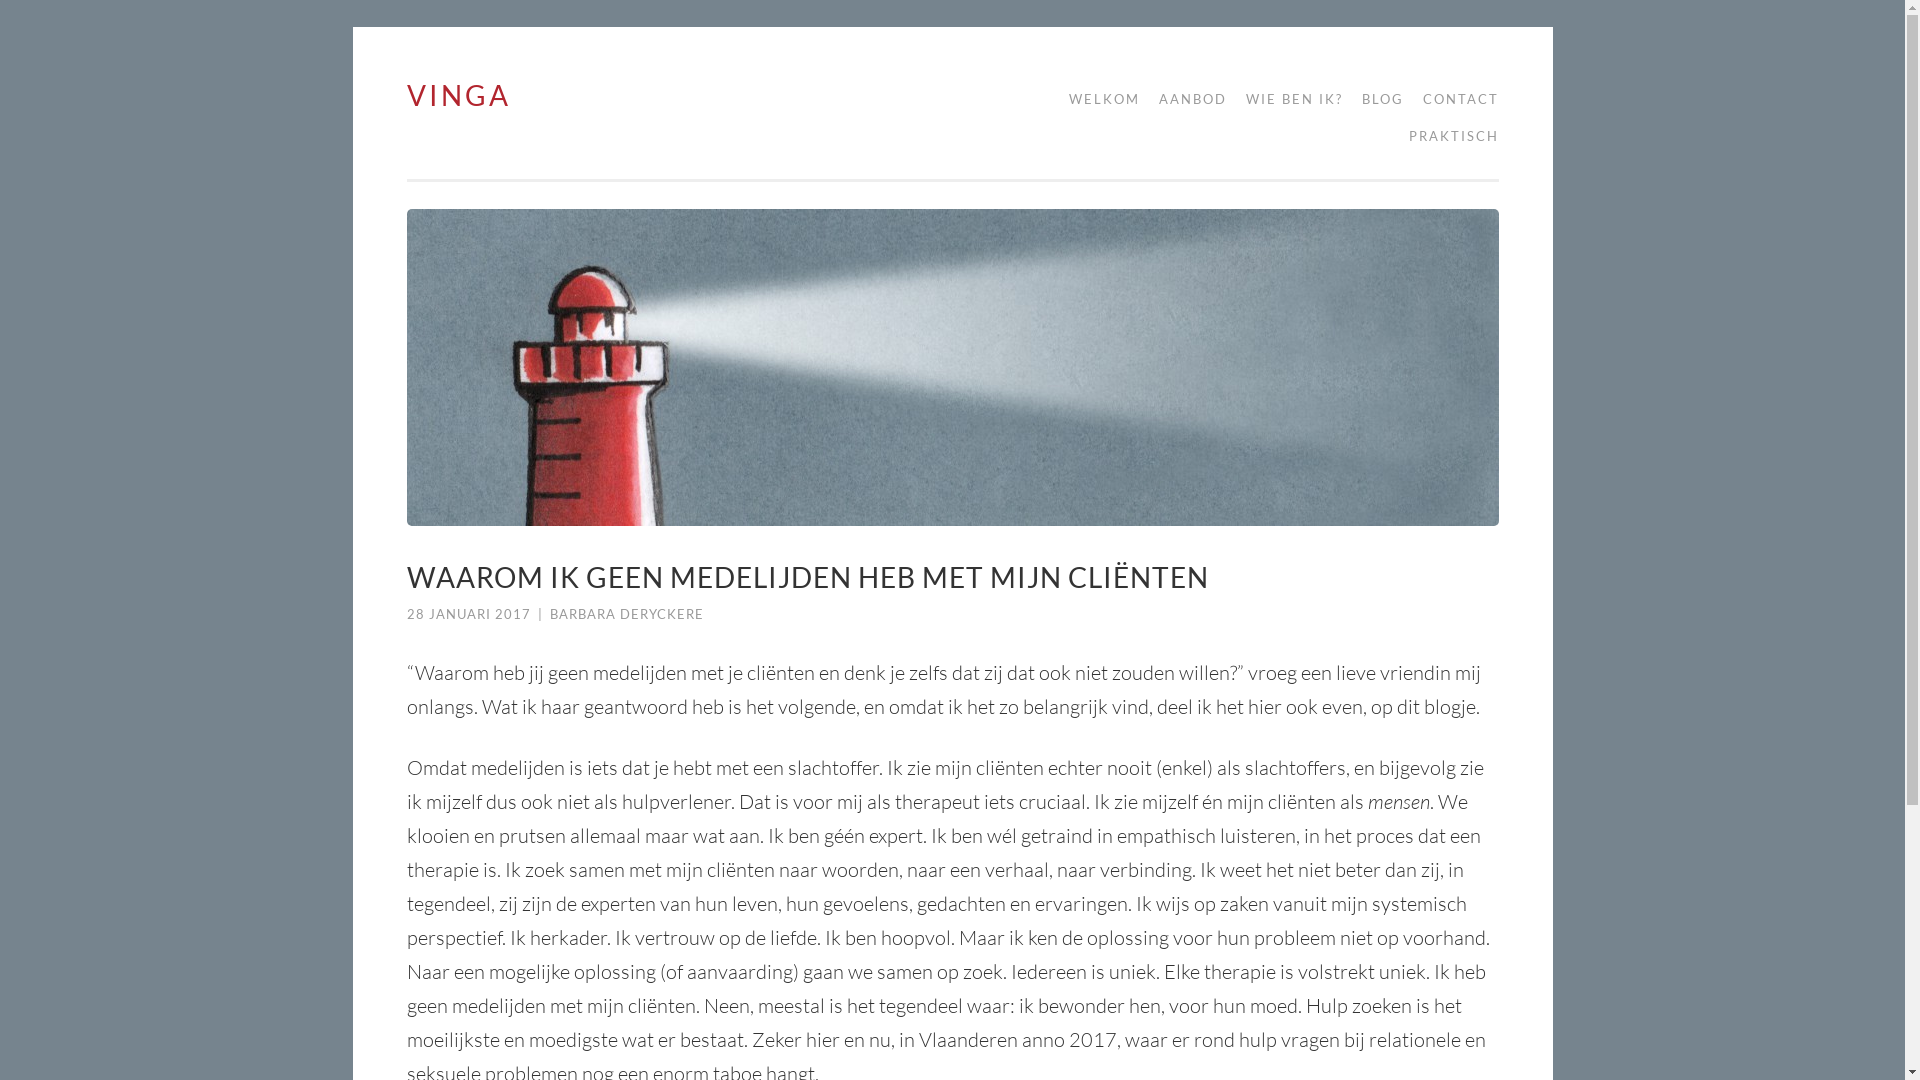 This screenshot has width=1920, height=1080. Describe the element at coordinates (458, 94) in the screenshot. I see `VINGA` at that location.